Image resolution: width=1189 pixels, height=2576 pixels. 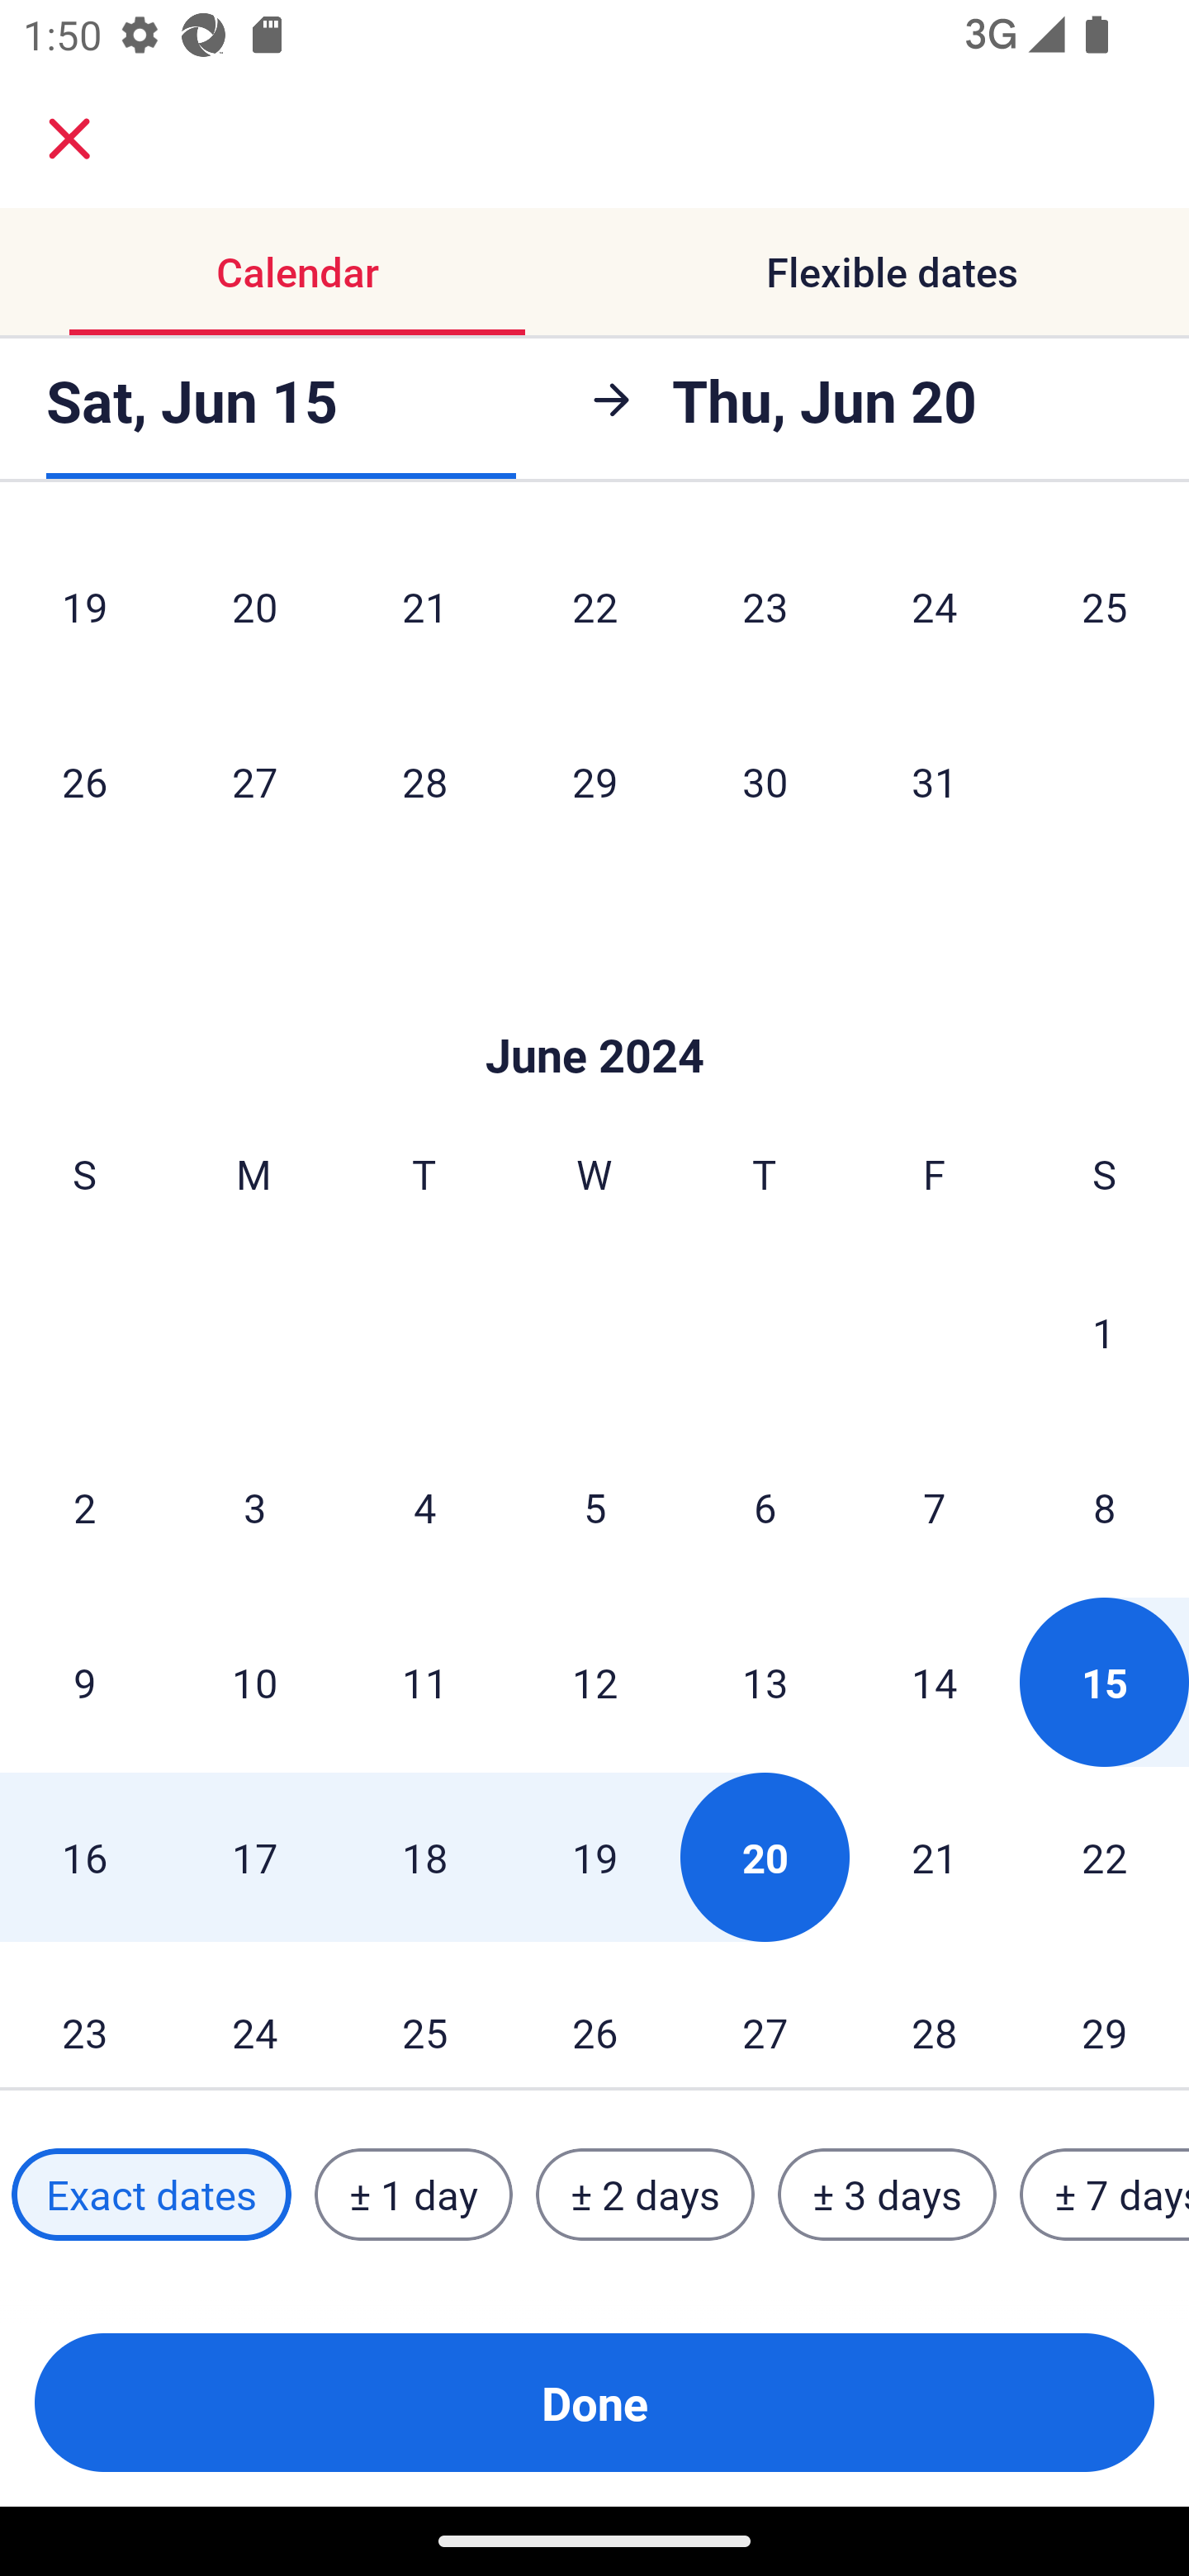 I want to click on ± 1 day, so click(x=413, y=2195).